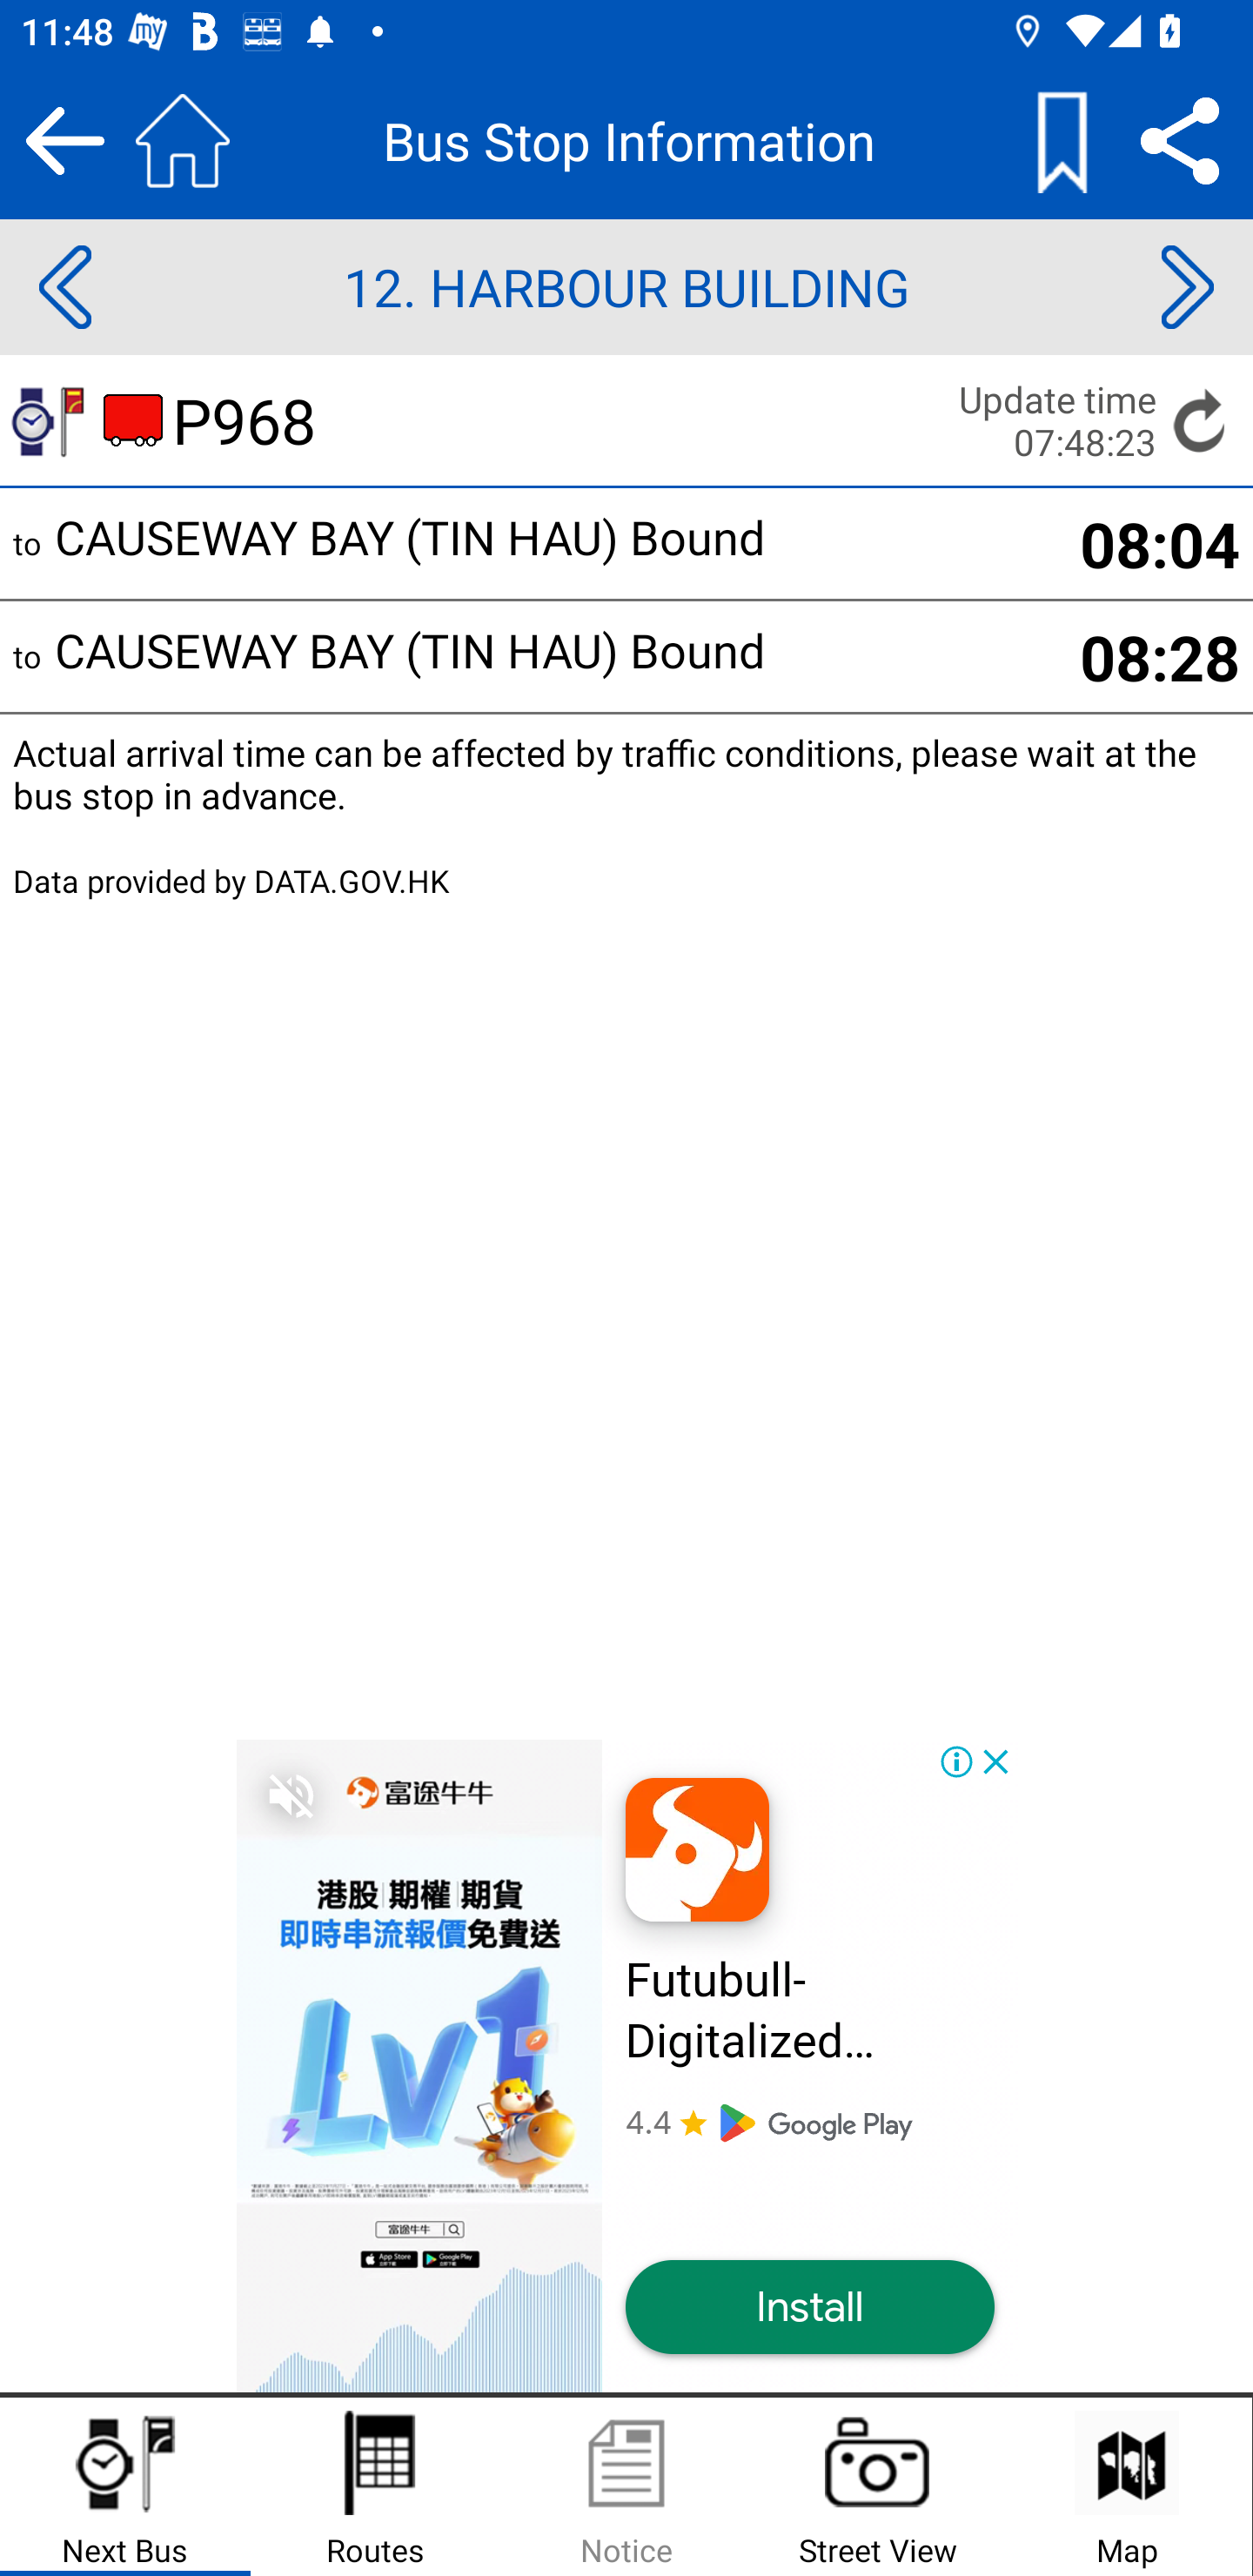 This screenshot has height=2576, width=1253. Describe the element at coordinates (809, 2308) in the screenshot. I see `Install` at that location.